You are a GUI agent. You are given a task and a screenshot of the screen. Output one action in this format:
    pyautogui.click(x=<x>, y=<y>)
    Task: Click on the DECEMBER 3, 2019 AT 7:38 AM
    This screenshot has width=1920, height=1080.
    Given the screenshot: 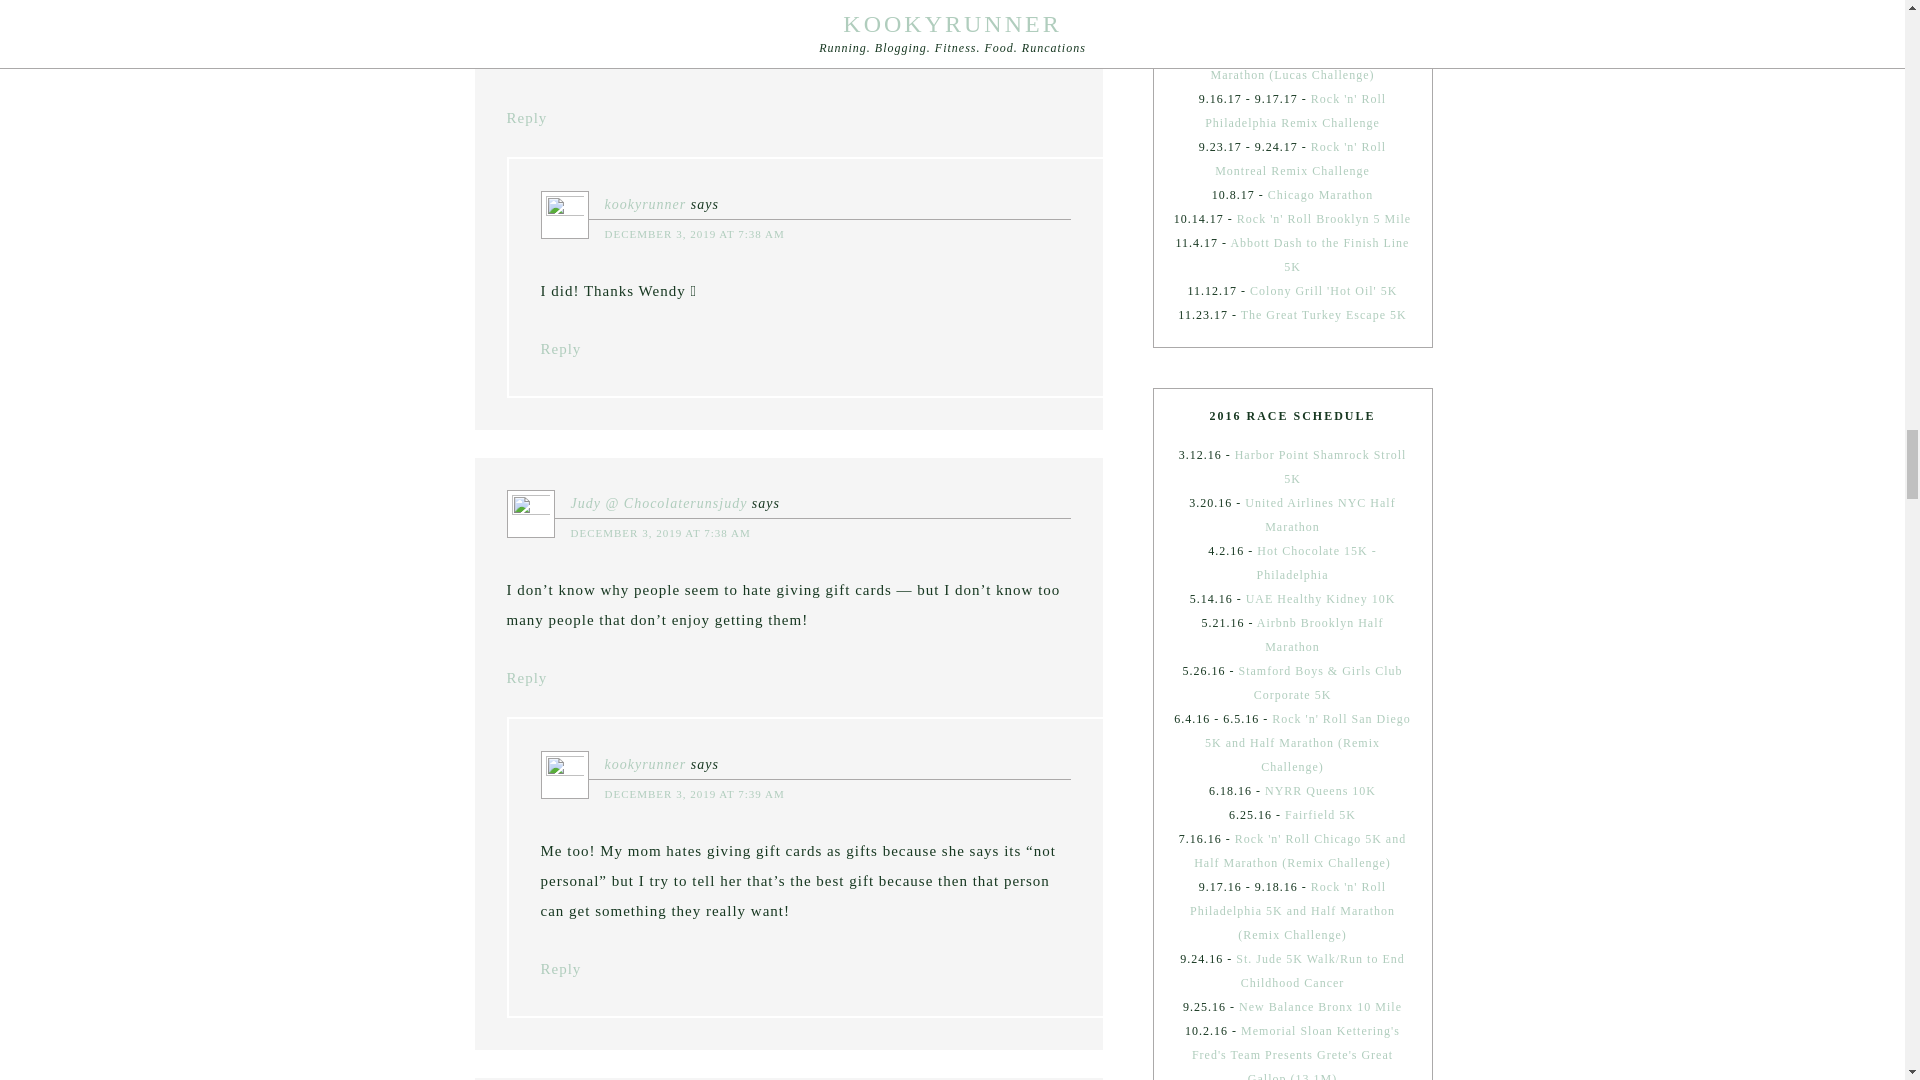 What is the action you would take?
    pyautogui.click(x=660, y=532)
    